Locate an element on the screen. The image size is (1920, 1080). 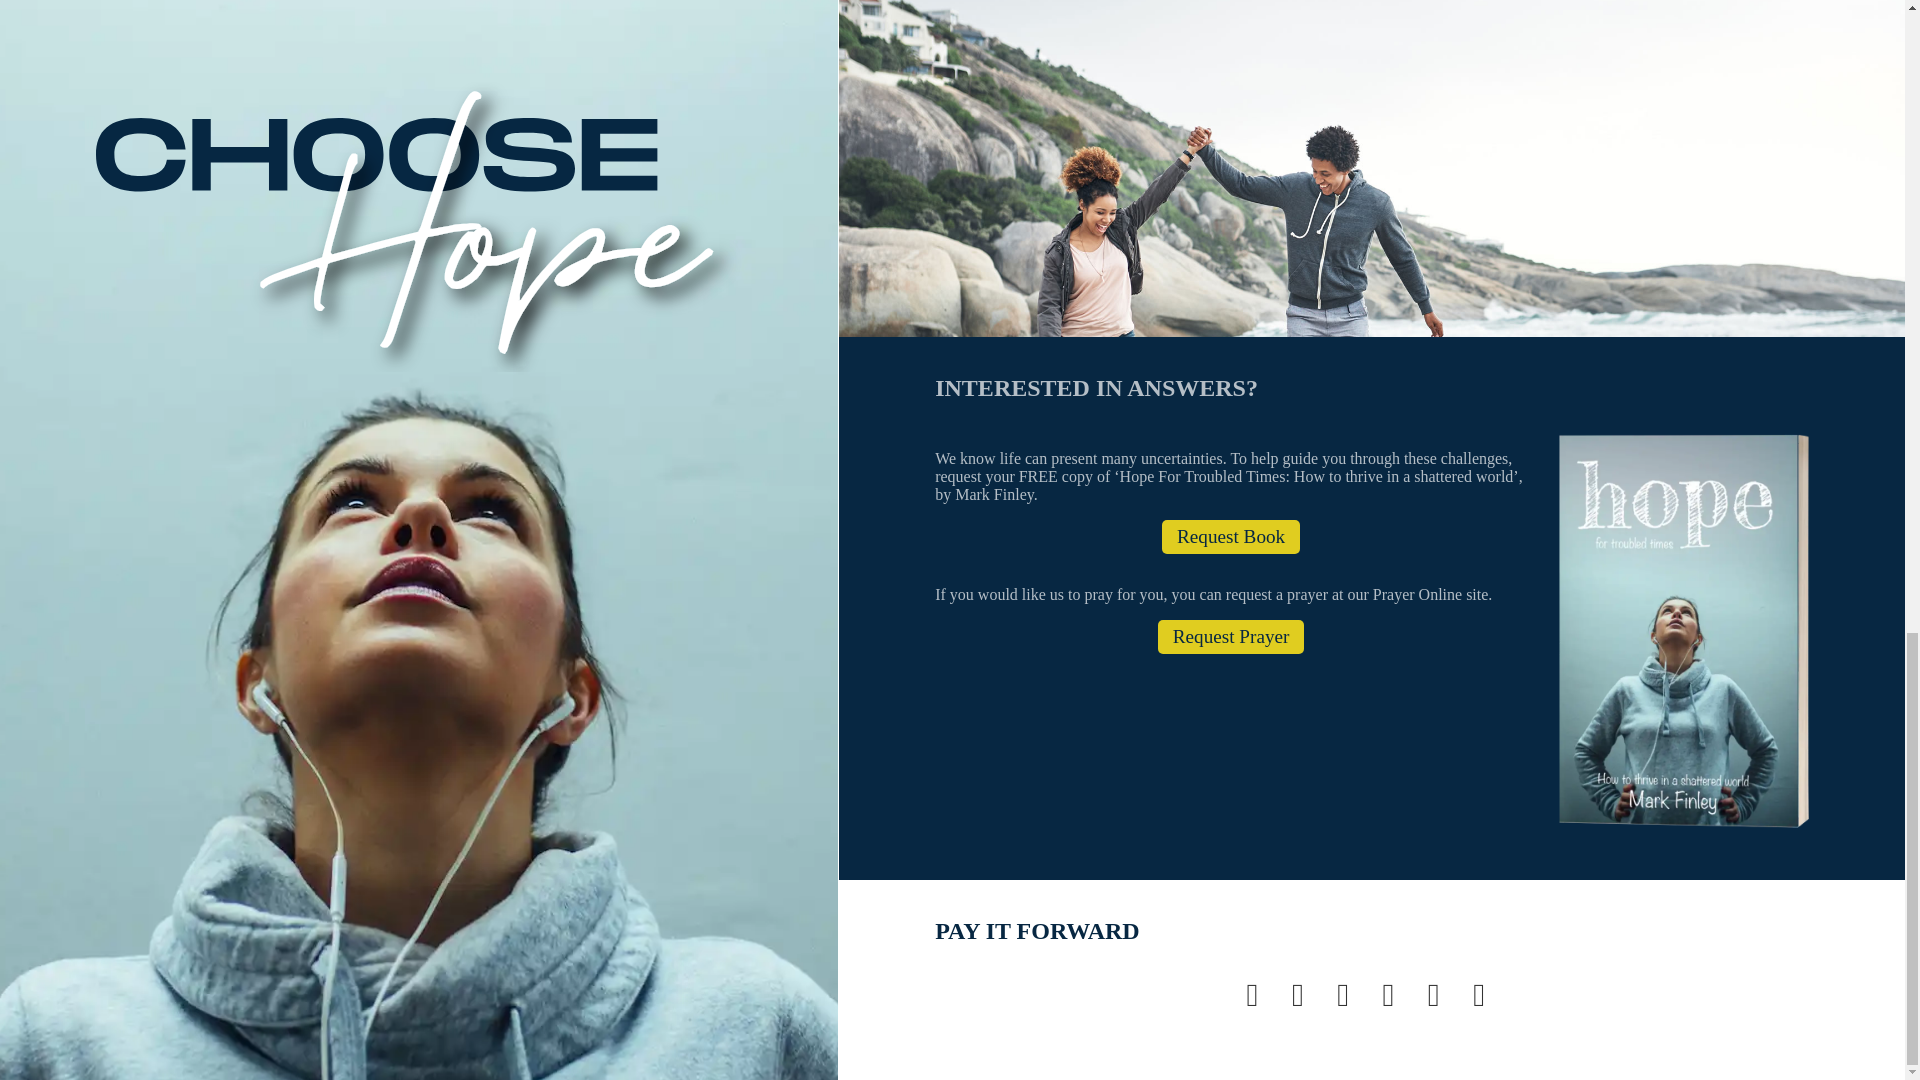
Twitter is located at coordinates (1304, 996).